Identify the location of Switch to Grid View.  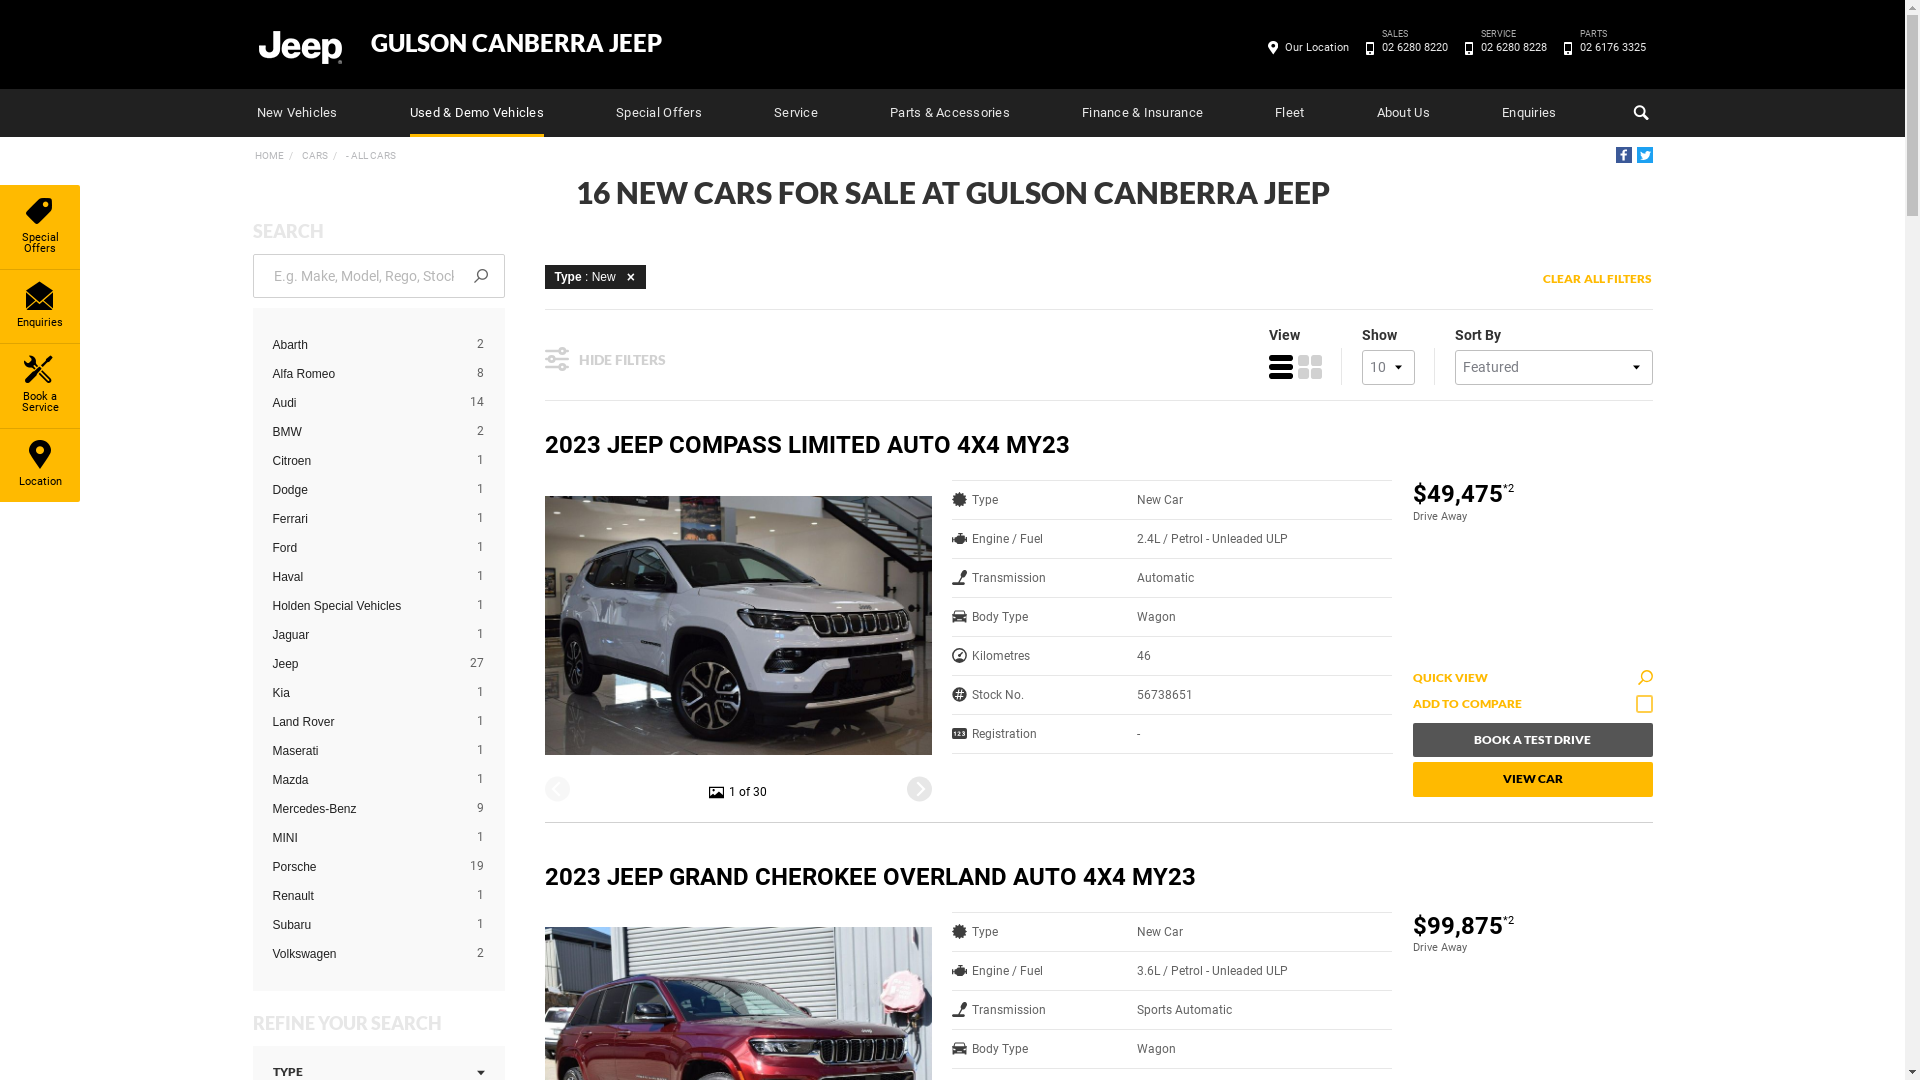
(1310, 366).